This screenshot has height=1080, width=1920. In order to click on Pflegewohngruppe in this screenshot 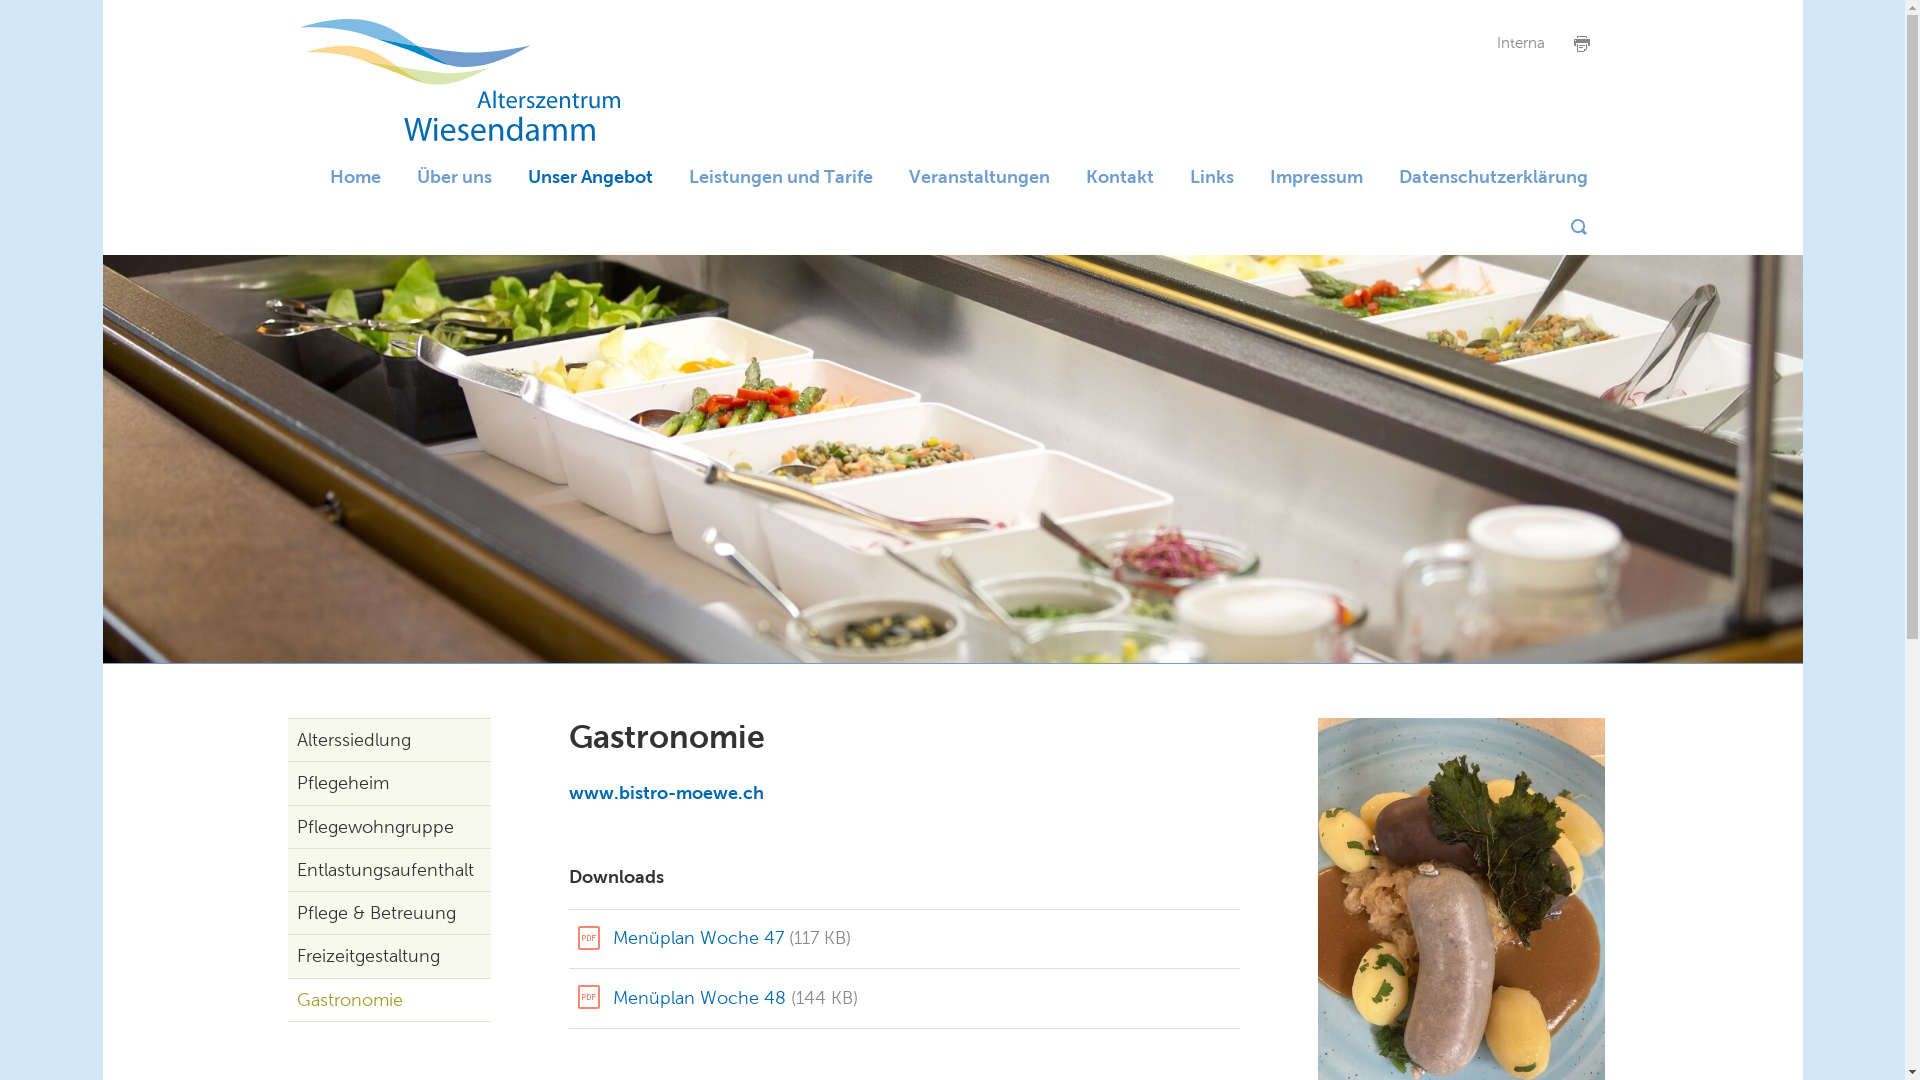, I will do `click(390, 827)`.